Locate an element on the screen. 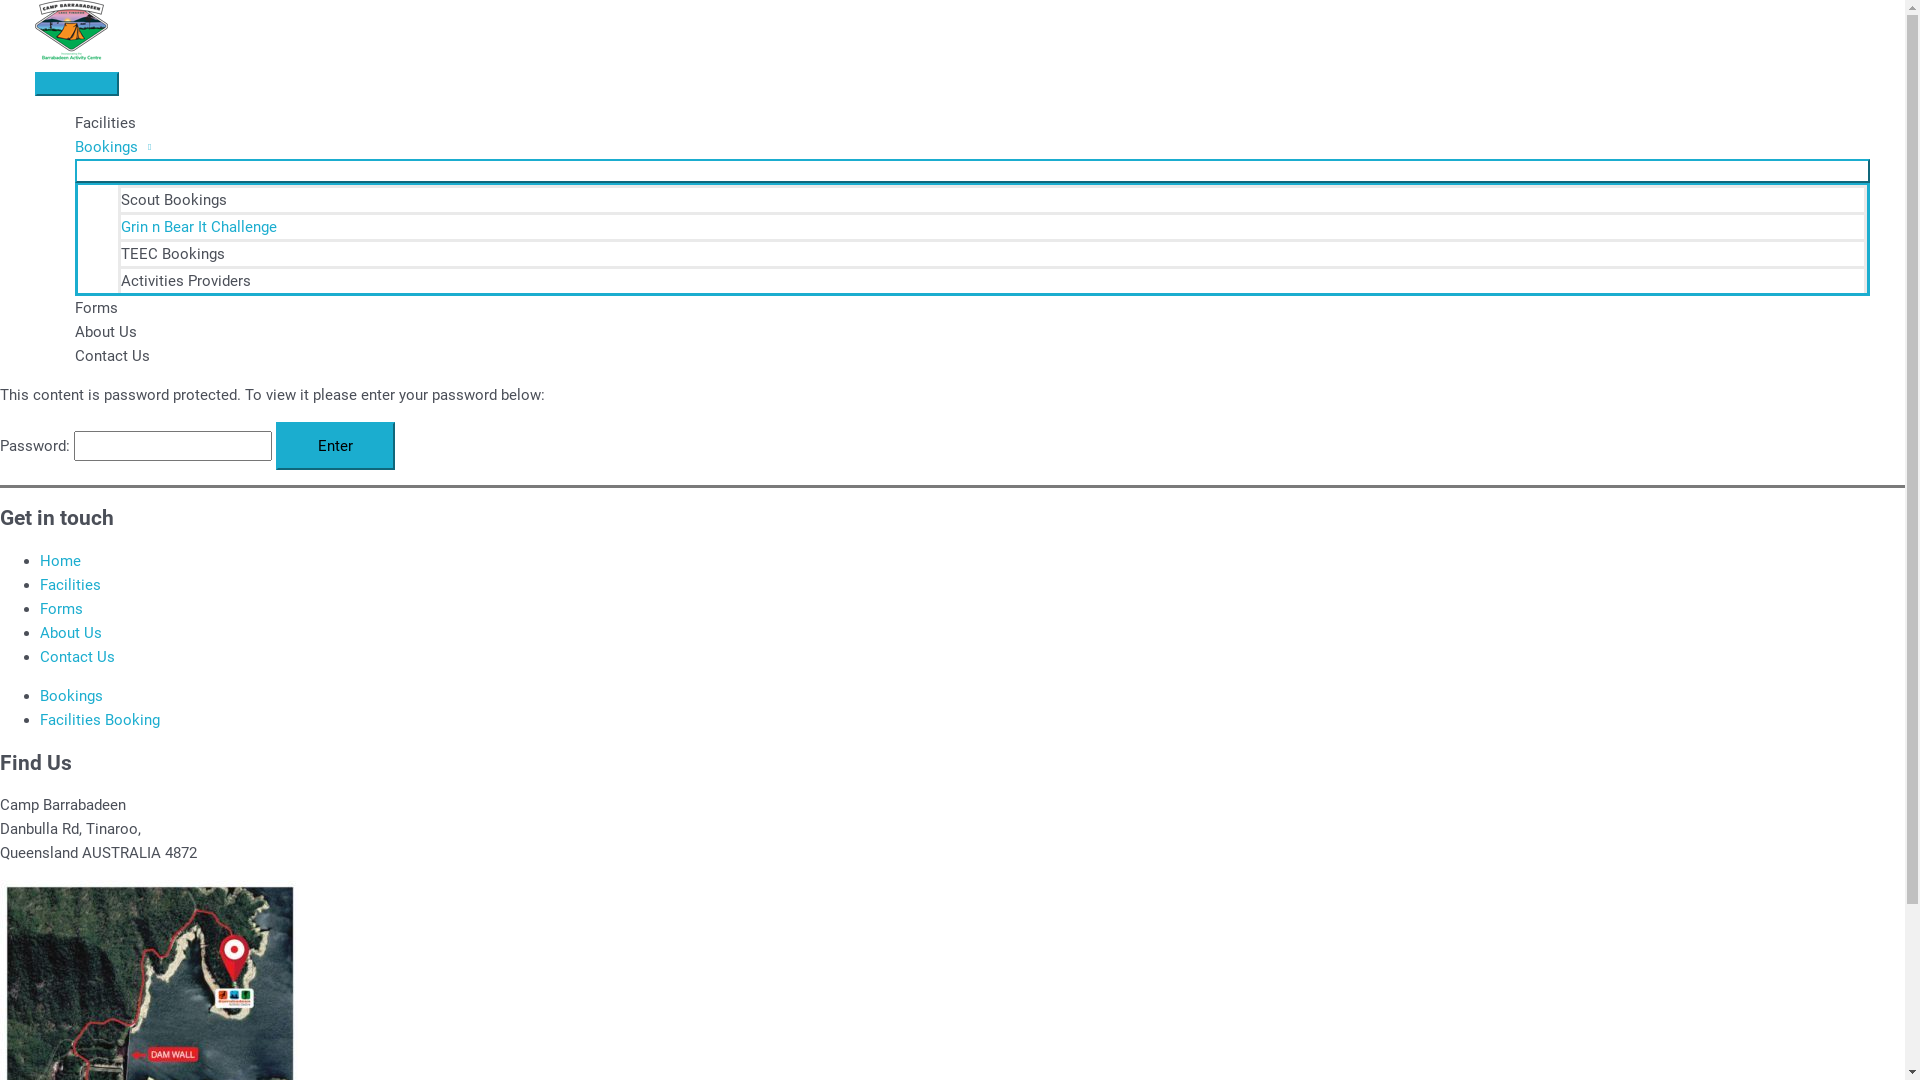 This screenshot has height=1080, width=1920. Grin n Bear It Challenge is located at coordinates (992, 226).